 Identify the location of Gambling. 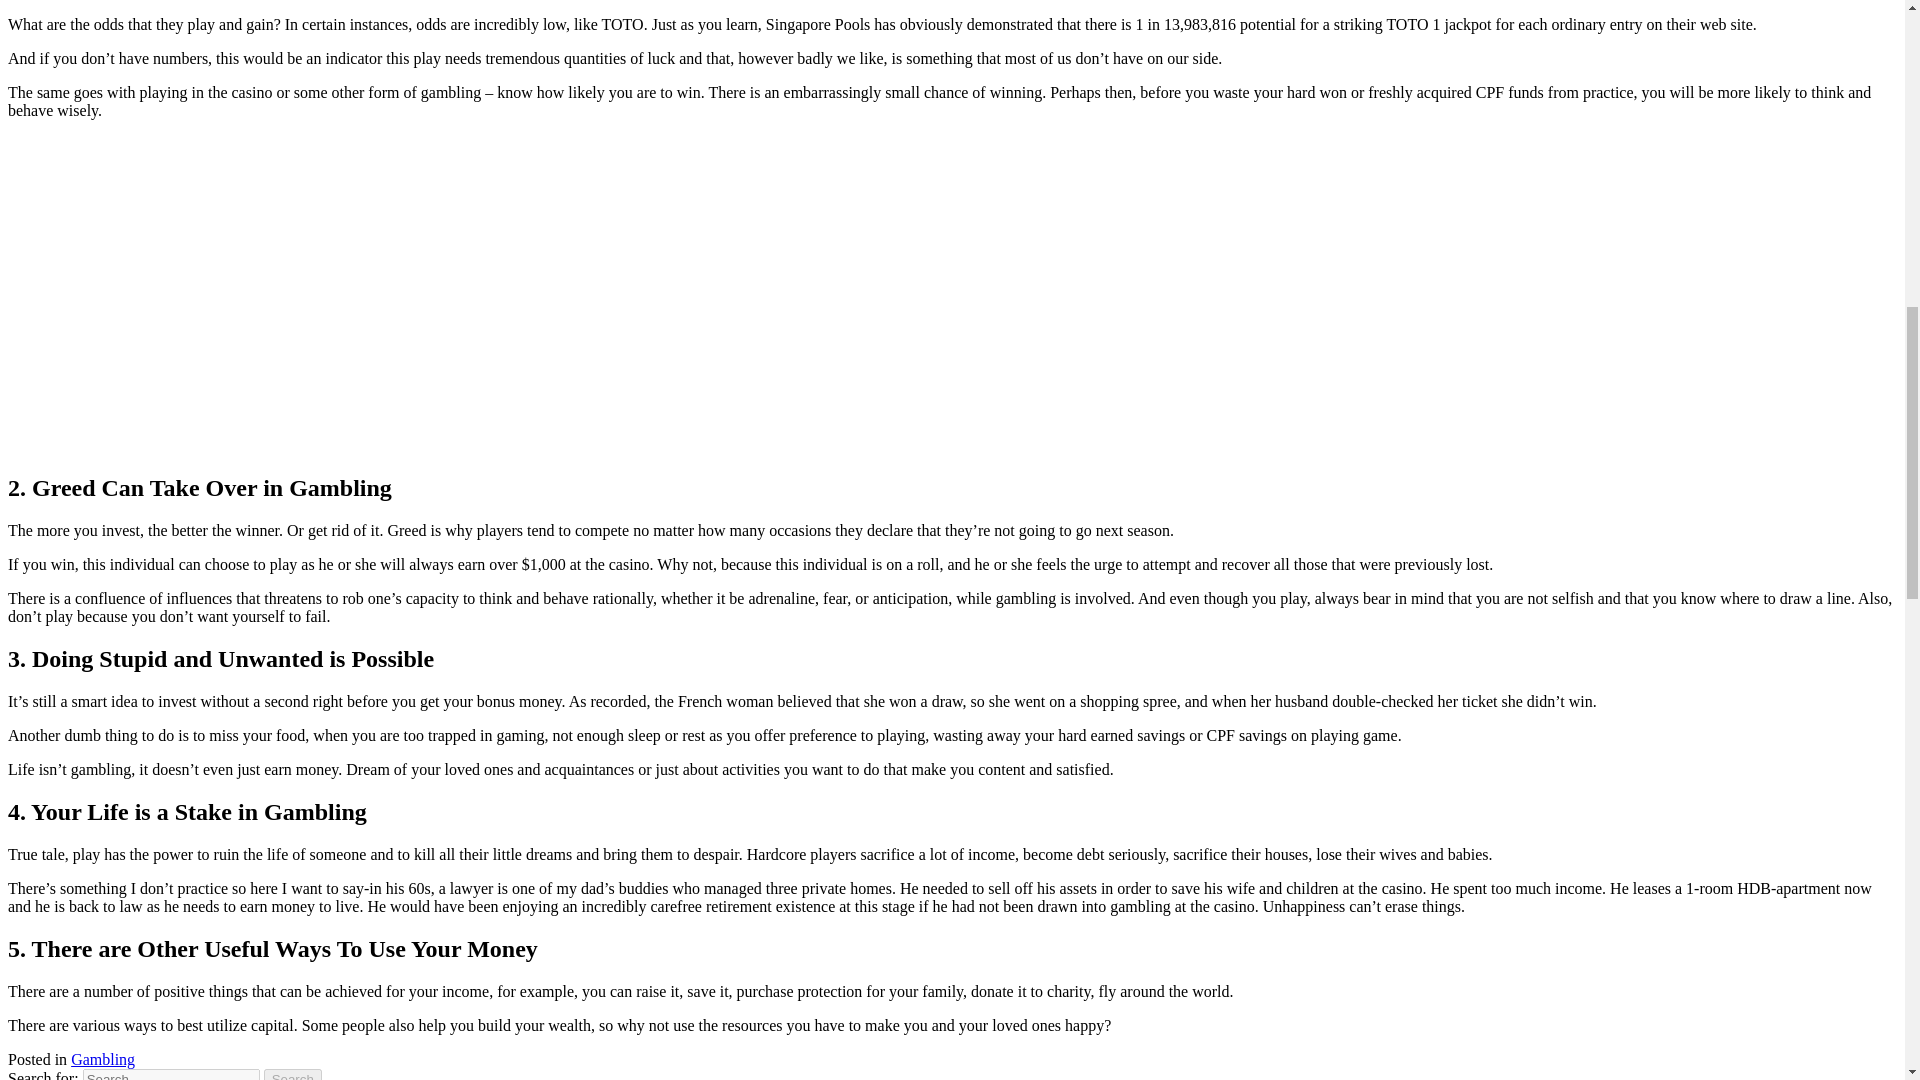
(102, 1059).